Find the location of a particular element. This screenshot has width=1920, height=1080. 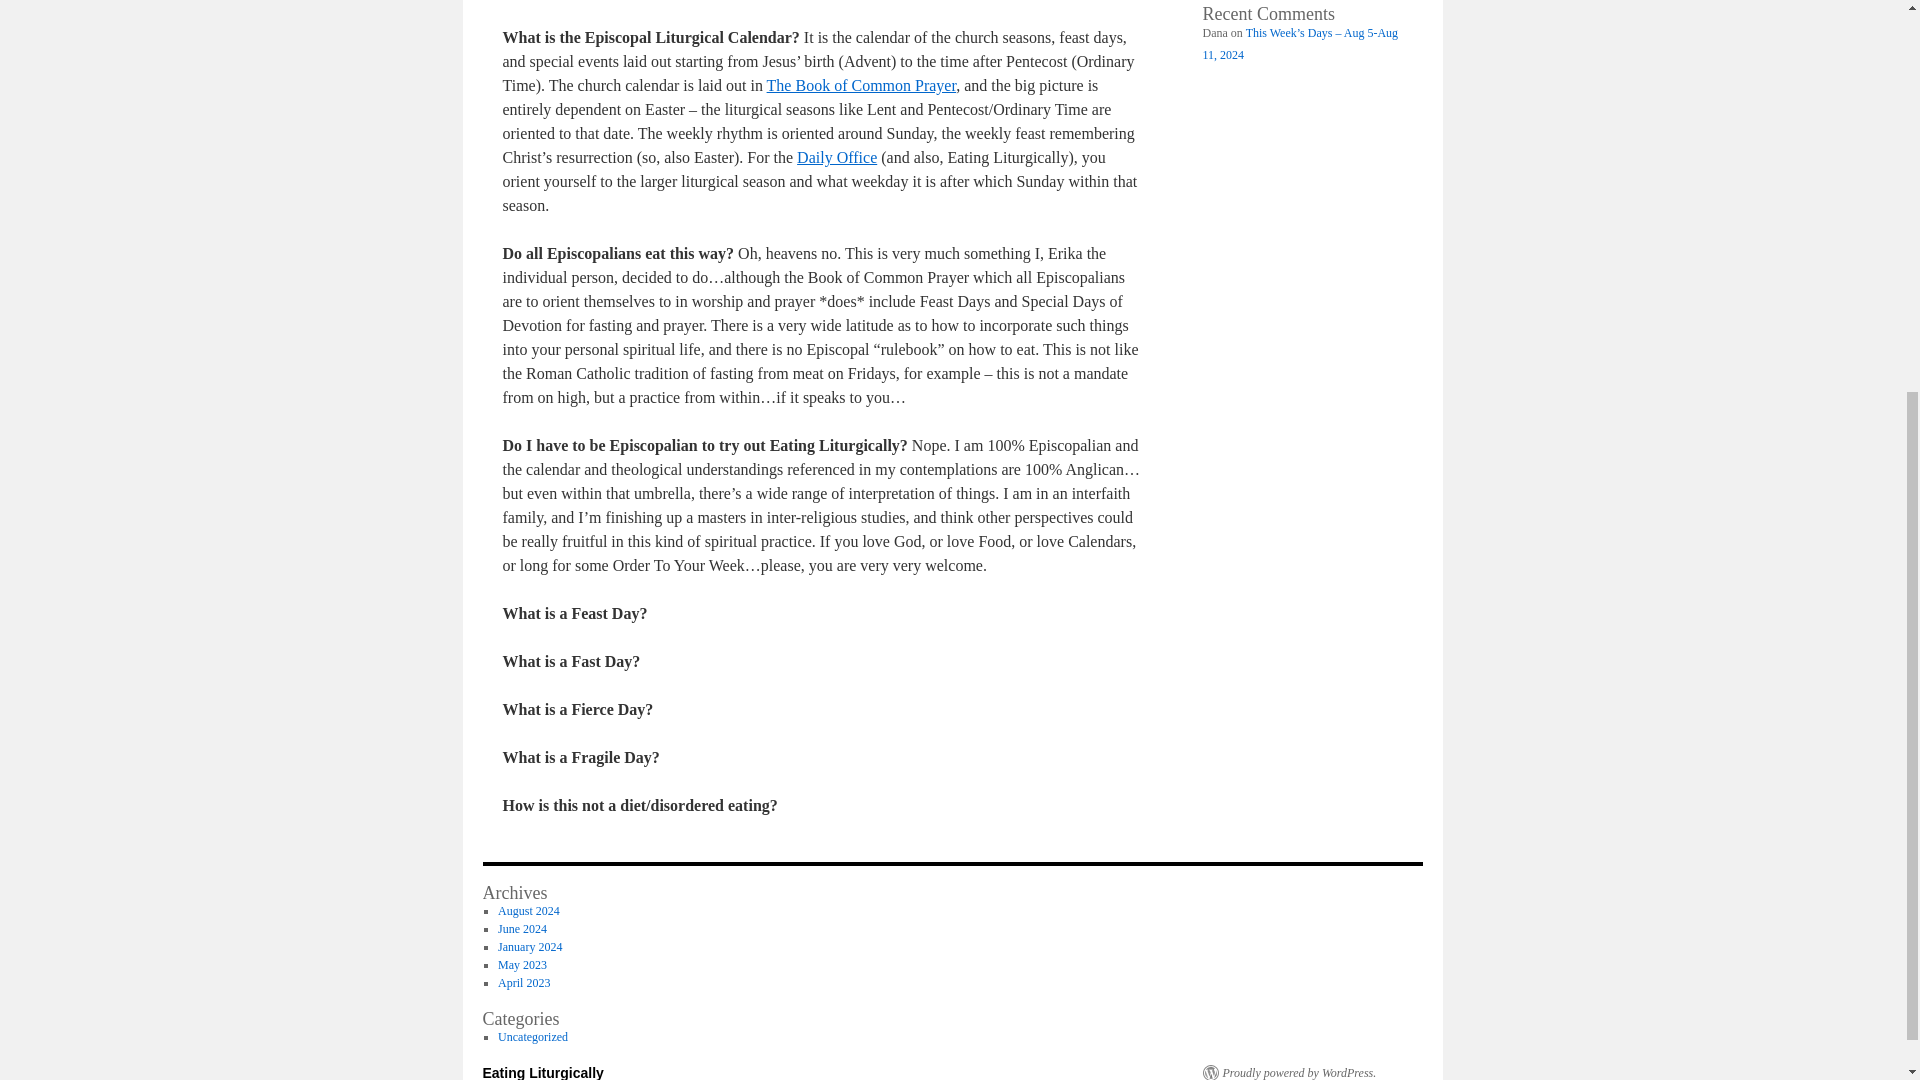

The Book of Common Prayer is located at coordinates (861, 84).